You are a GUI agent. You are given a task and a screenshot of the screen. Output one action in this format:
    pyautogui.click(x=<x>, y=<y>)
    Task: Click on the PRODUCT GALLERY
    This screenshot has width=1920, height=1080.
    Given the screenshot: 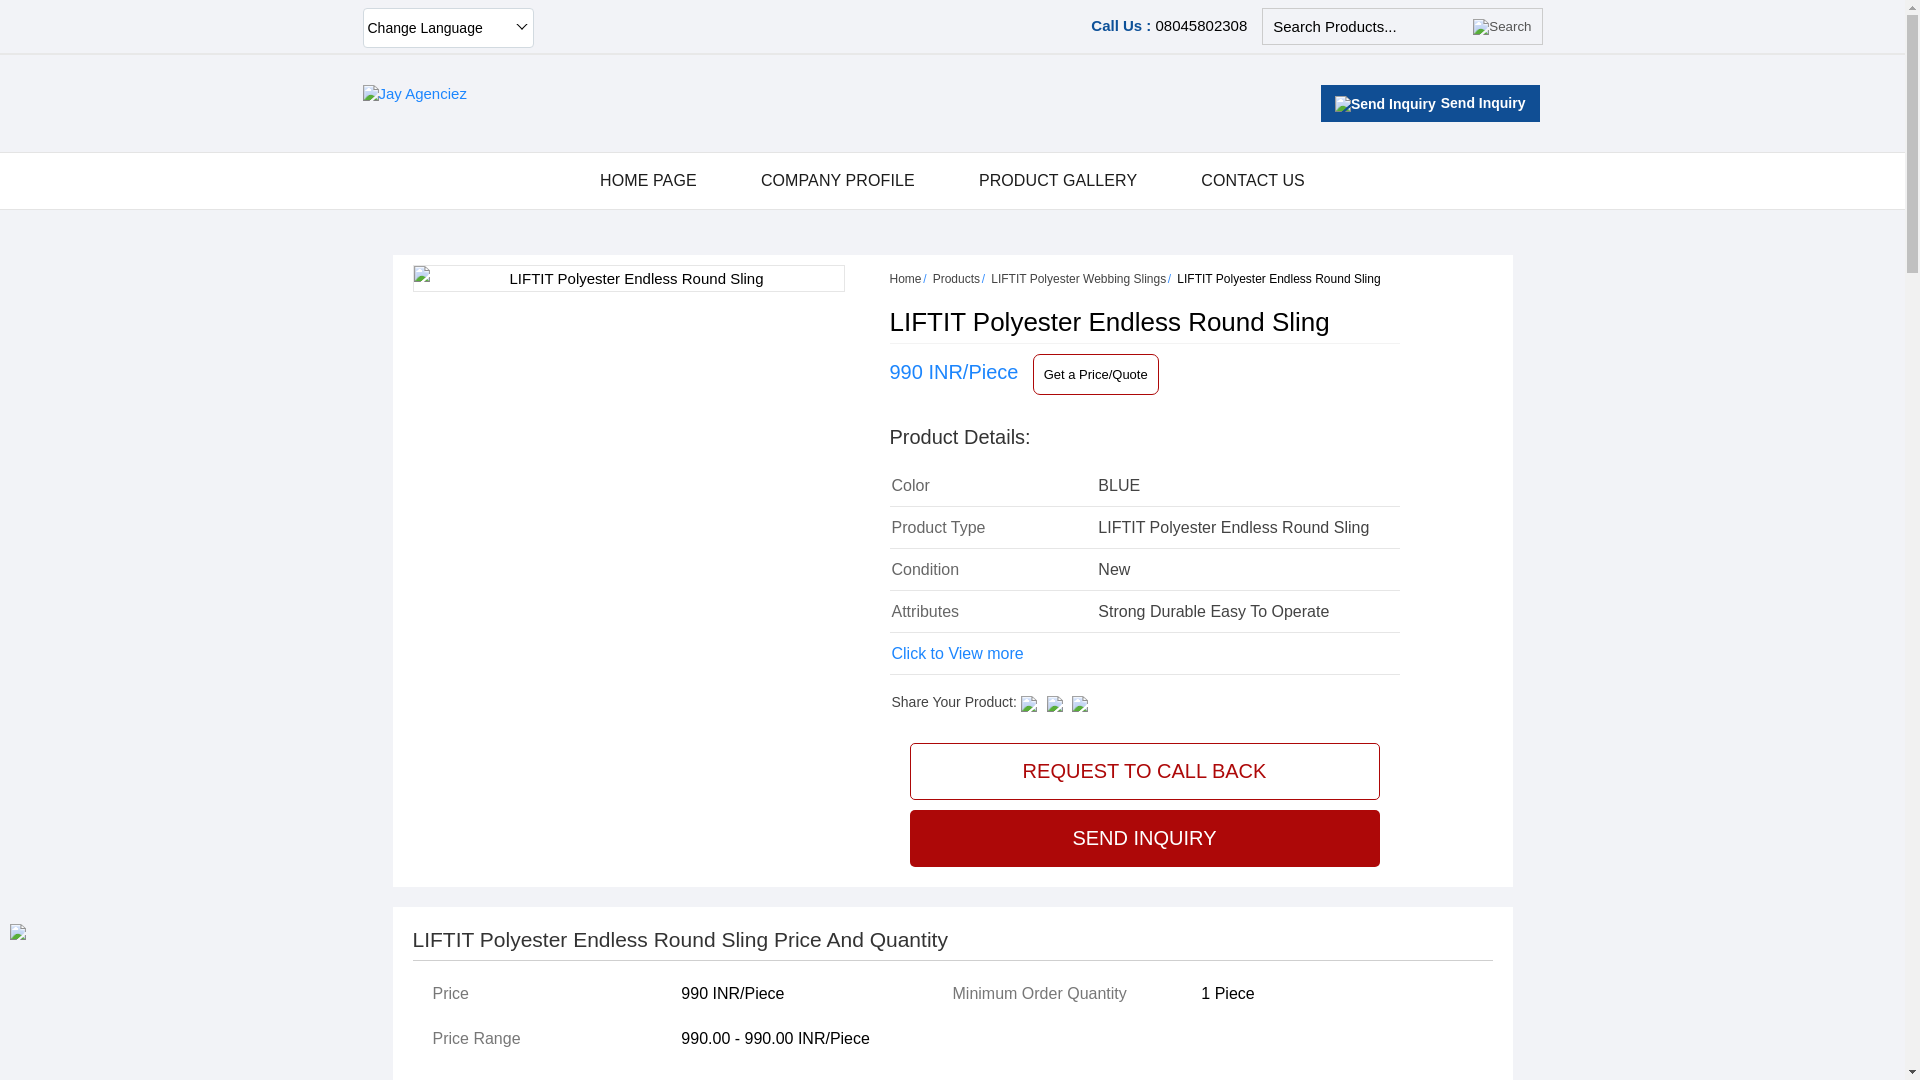 What is the action you would take?
    pyautogui.click(x=1058, y=181)
    